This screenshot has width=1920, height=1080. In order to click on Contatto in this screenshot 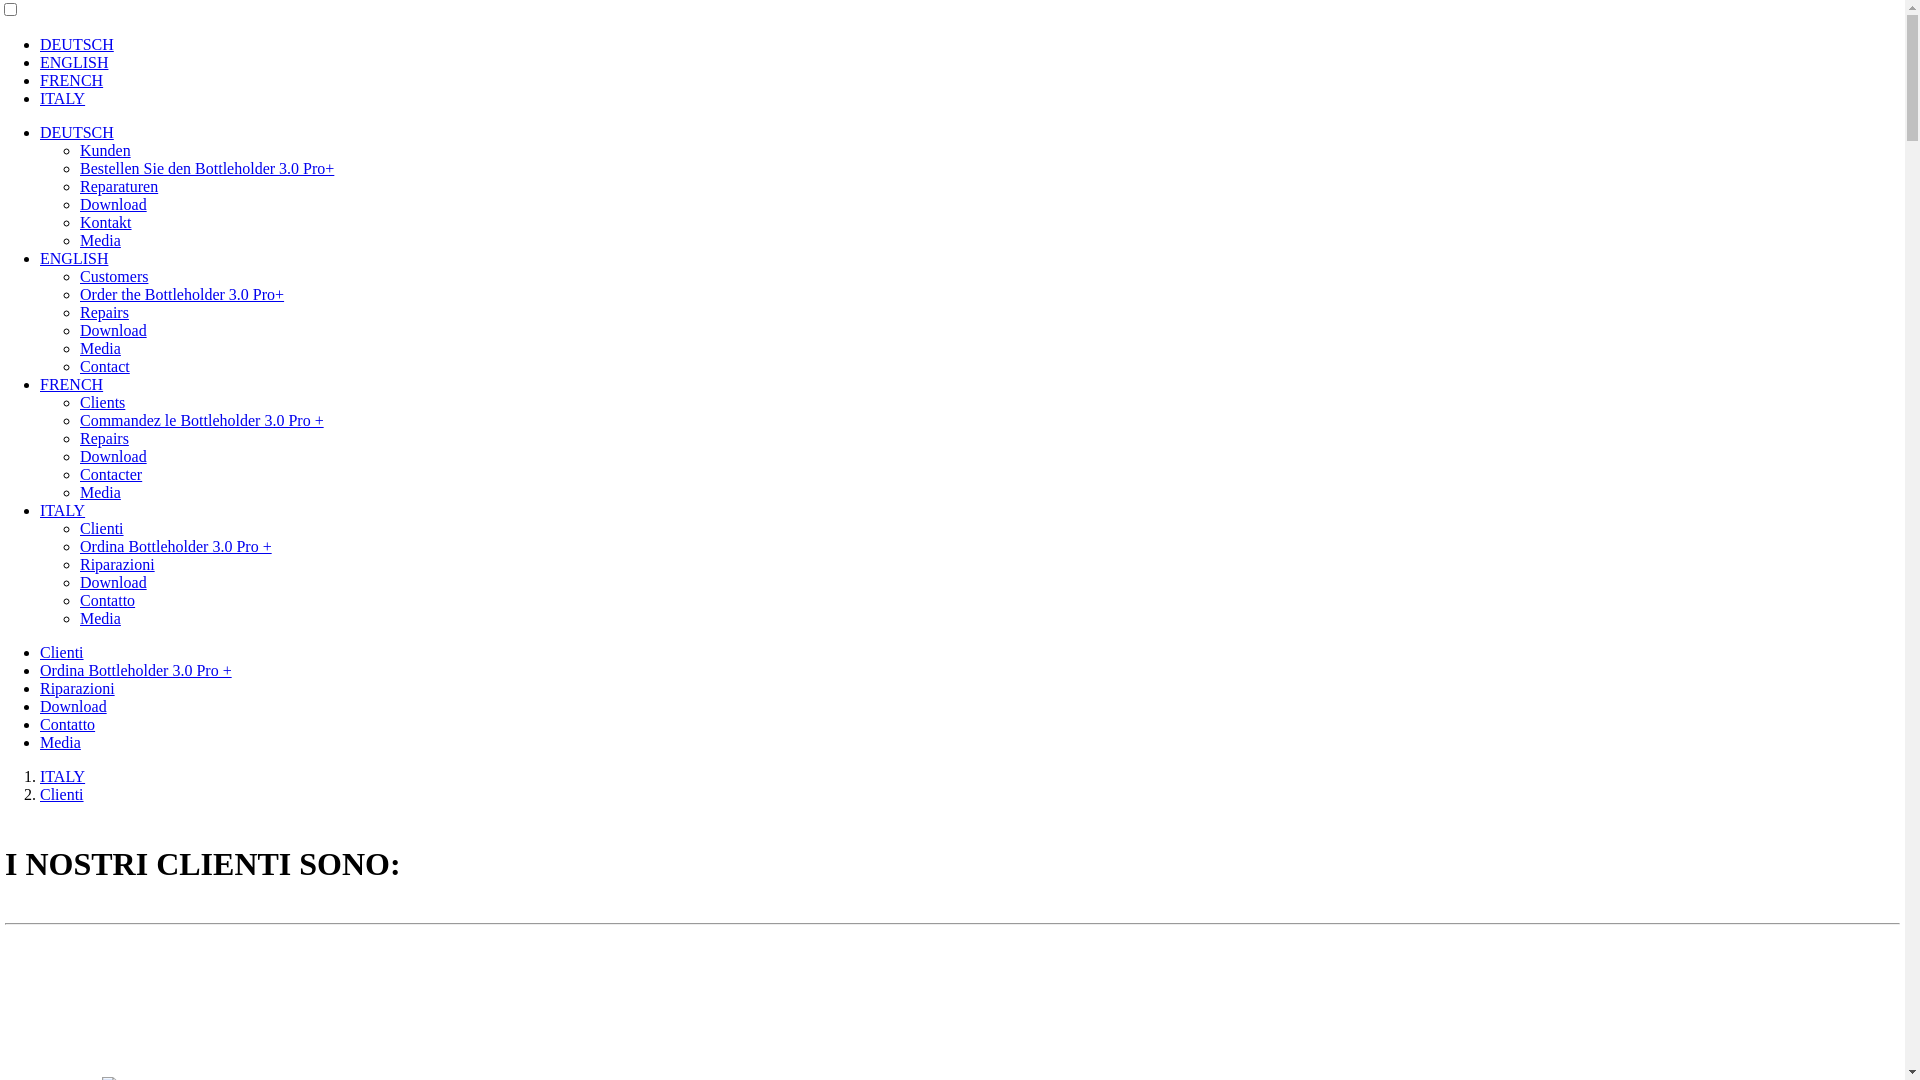, I will do `click(68, 724)`.